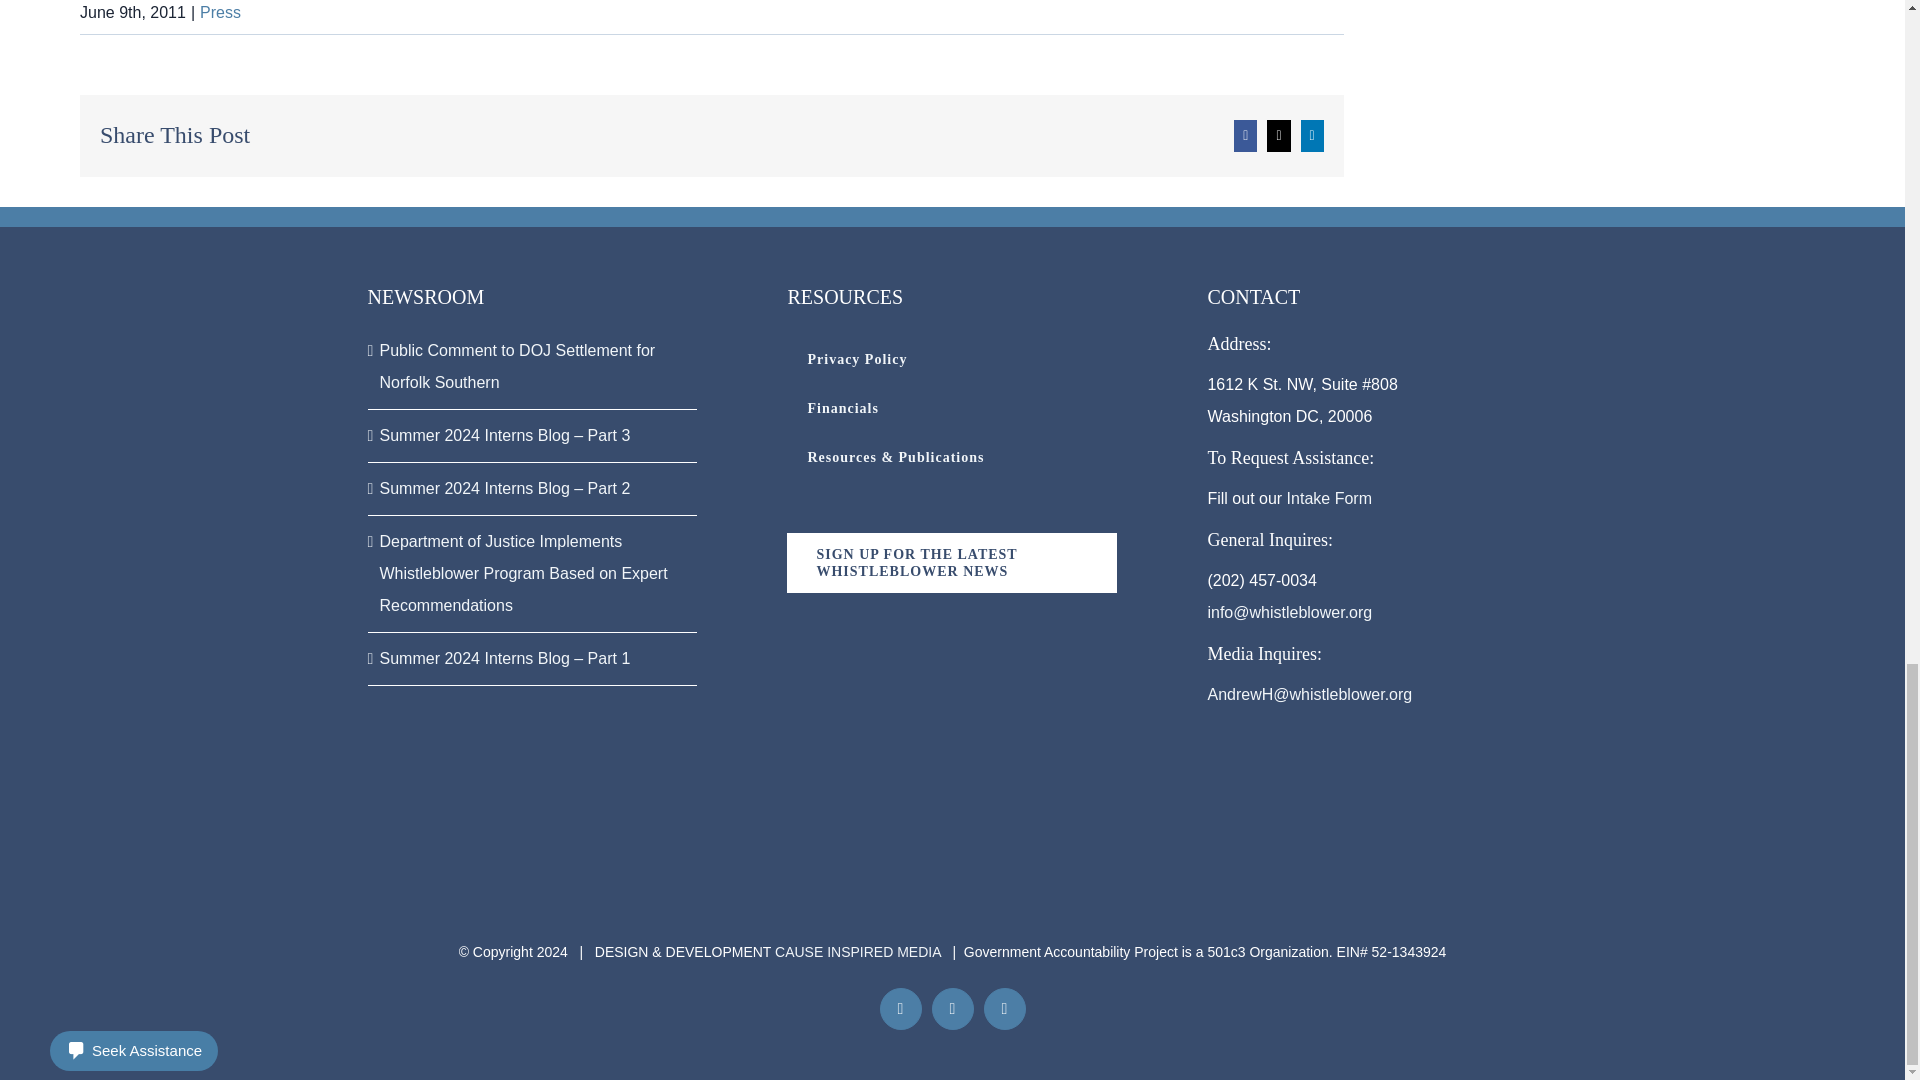  I want to click on LinkedIn, so click(1004, 1009).